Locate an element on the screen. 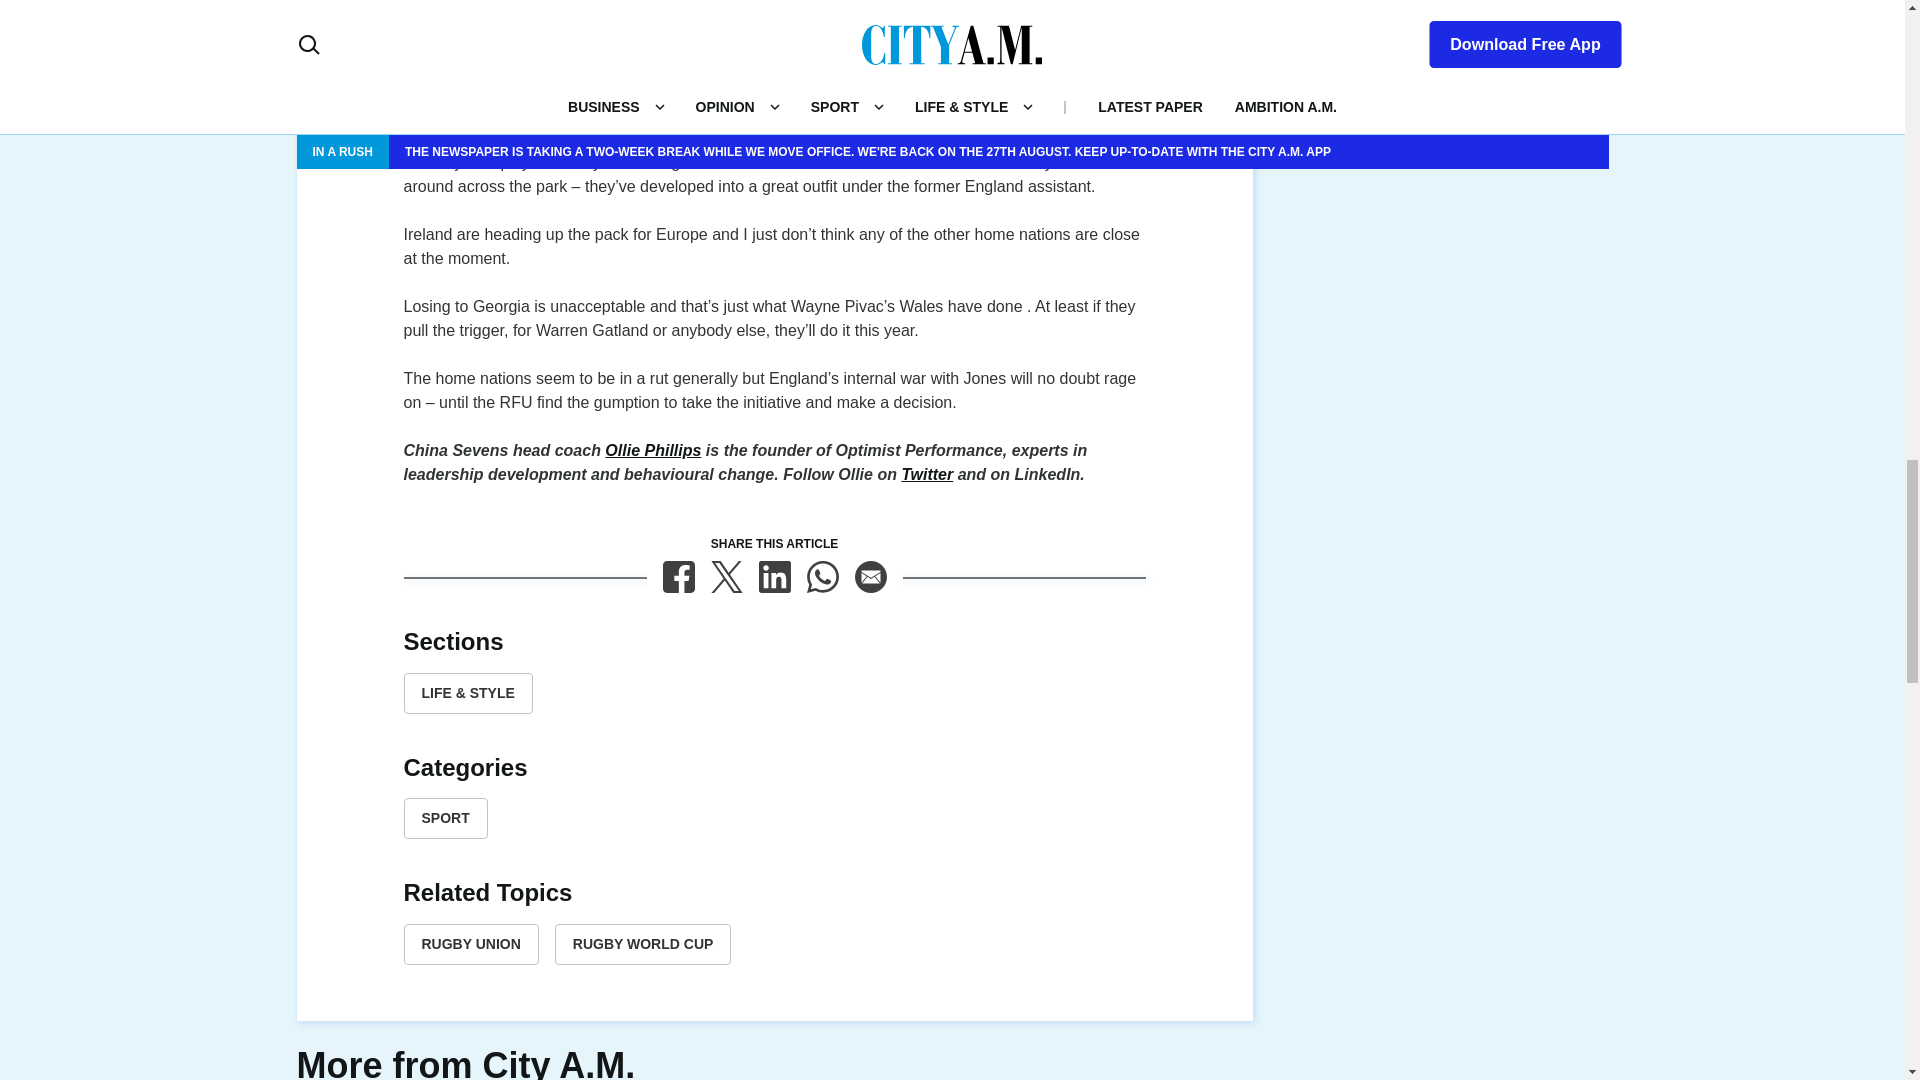 The width and height of the screenshot is (1920, 1080). Email is located at coordinates (870, 576).